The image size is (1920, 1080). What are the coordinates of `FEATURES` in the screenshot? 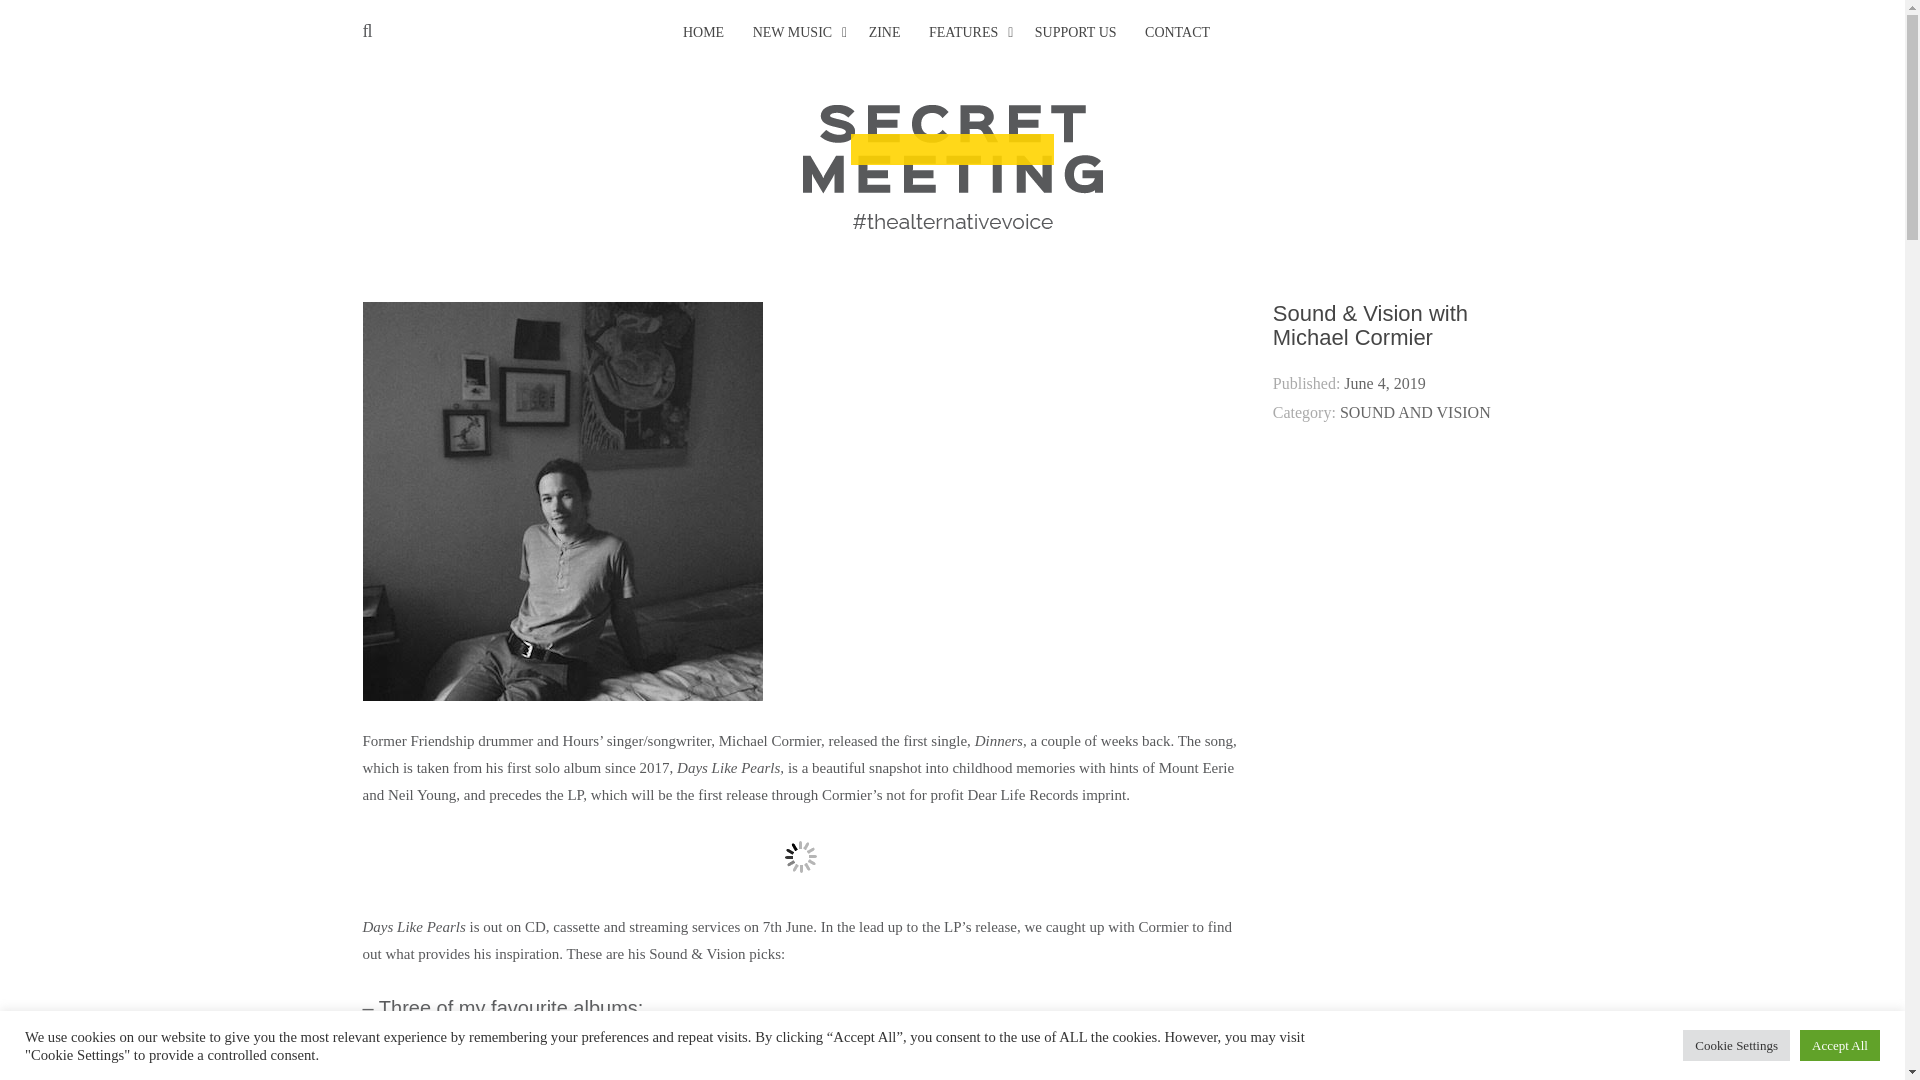 It's located at (964, 33).